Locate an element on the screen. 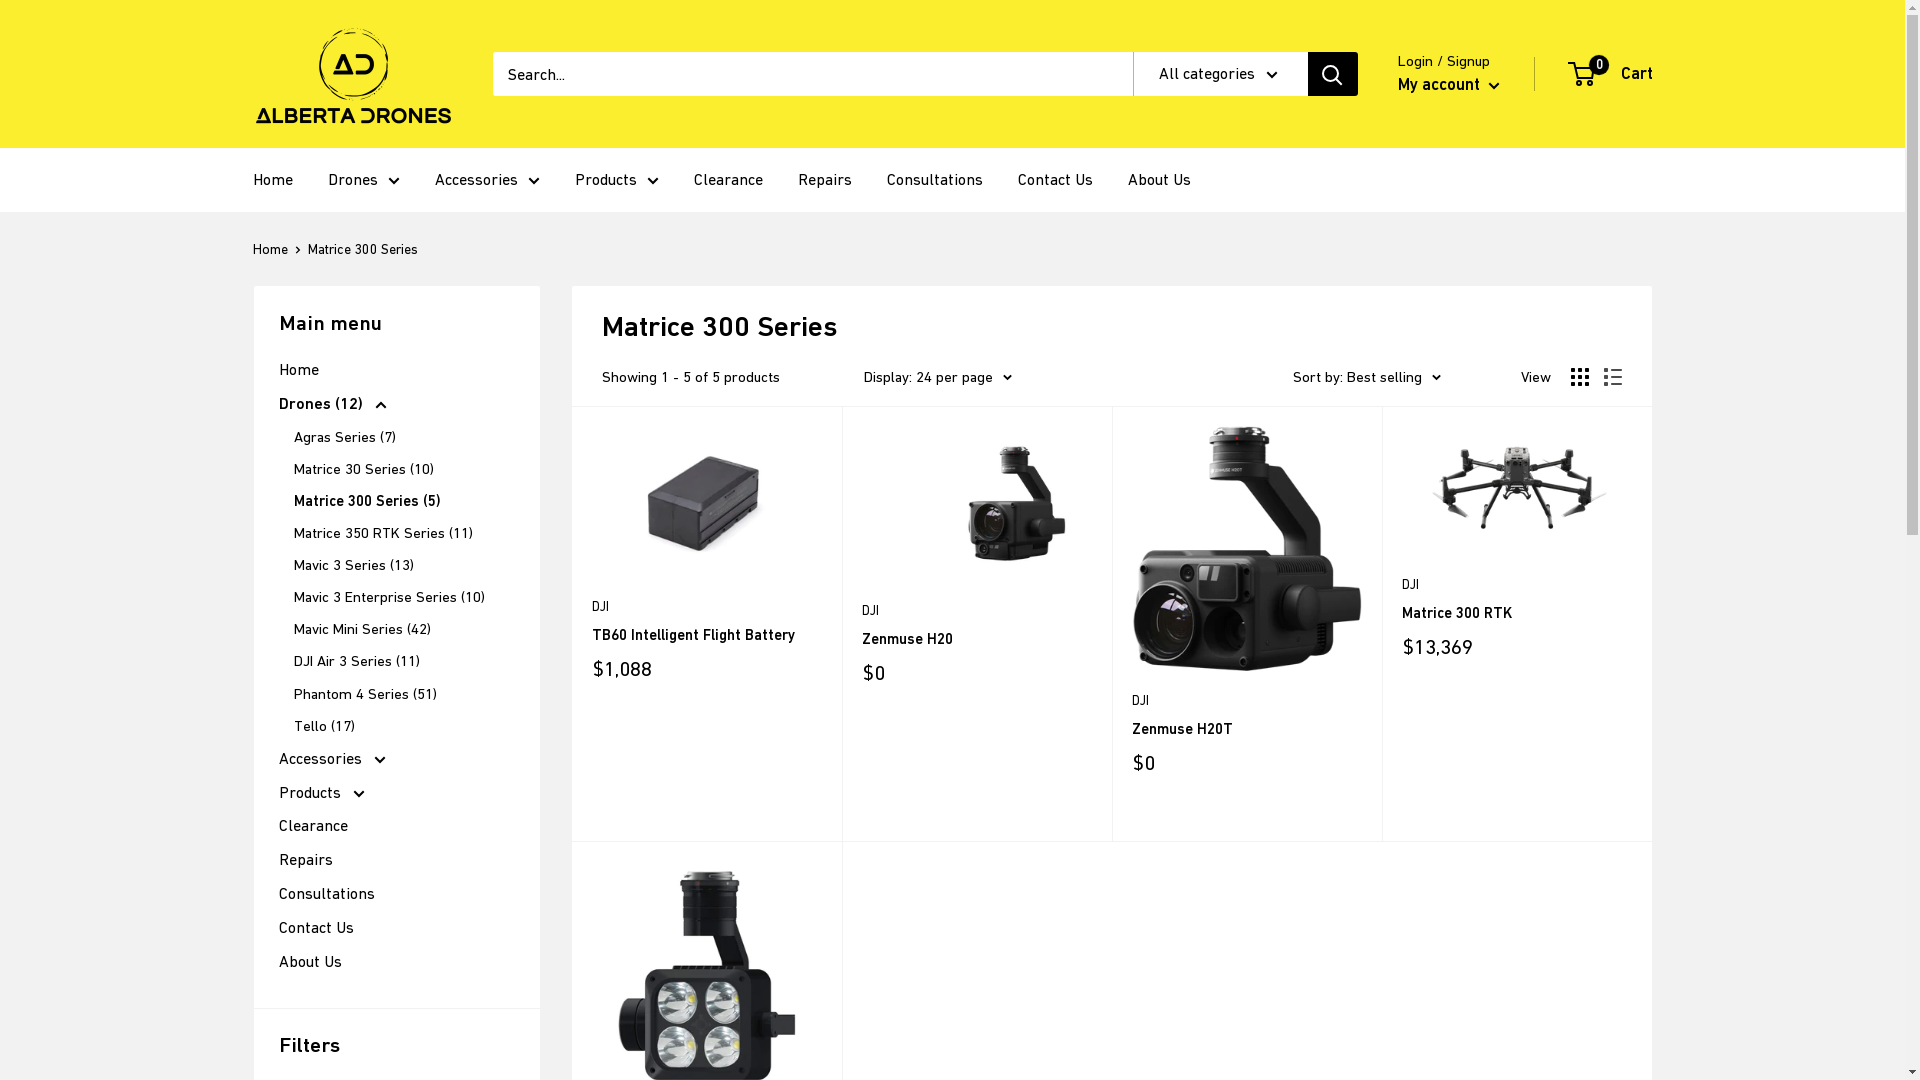 This screenshot has height=1080, width=1920. Matrice 350 RTK Series (11) is located at coordinates (404, 533).